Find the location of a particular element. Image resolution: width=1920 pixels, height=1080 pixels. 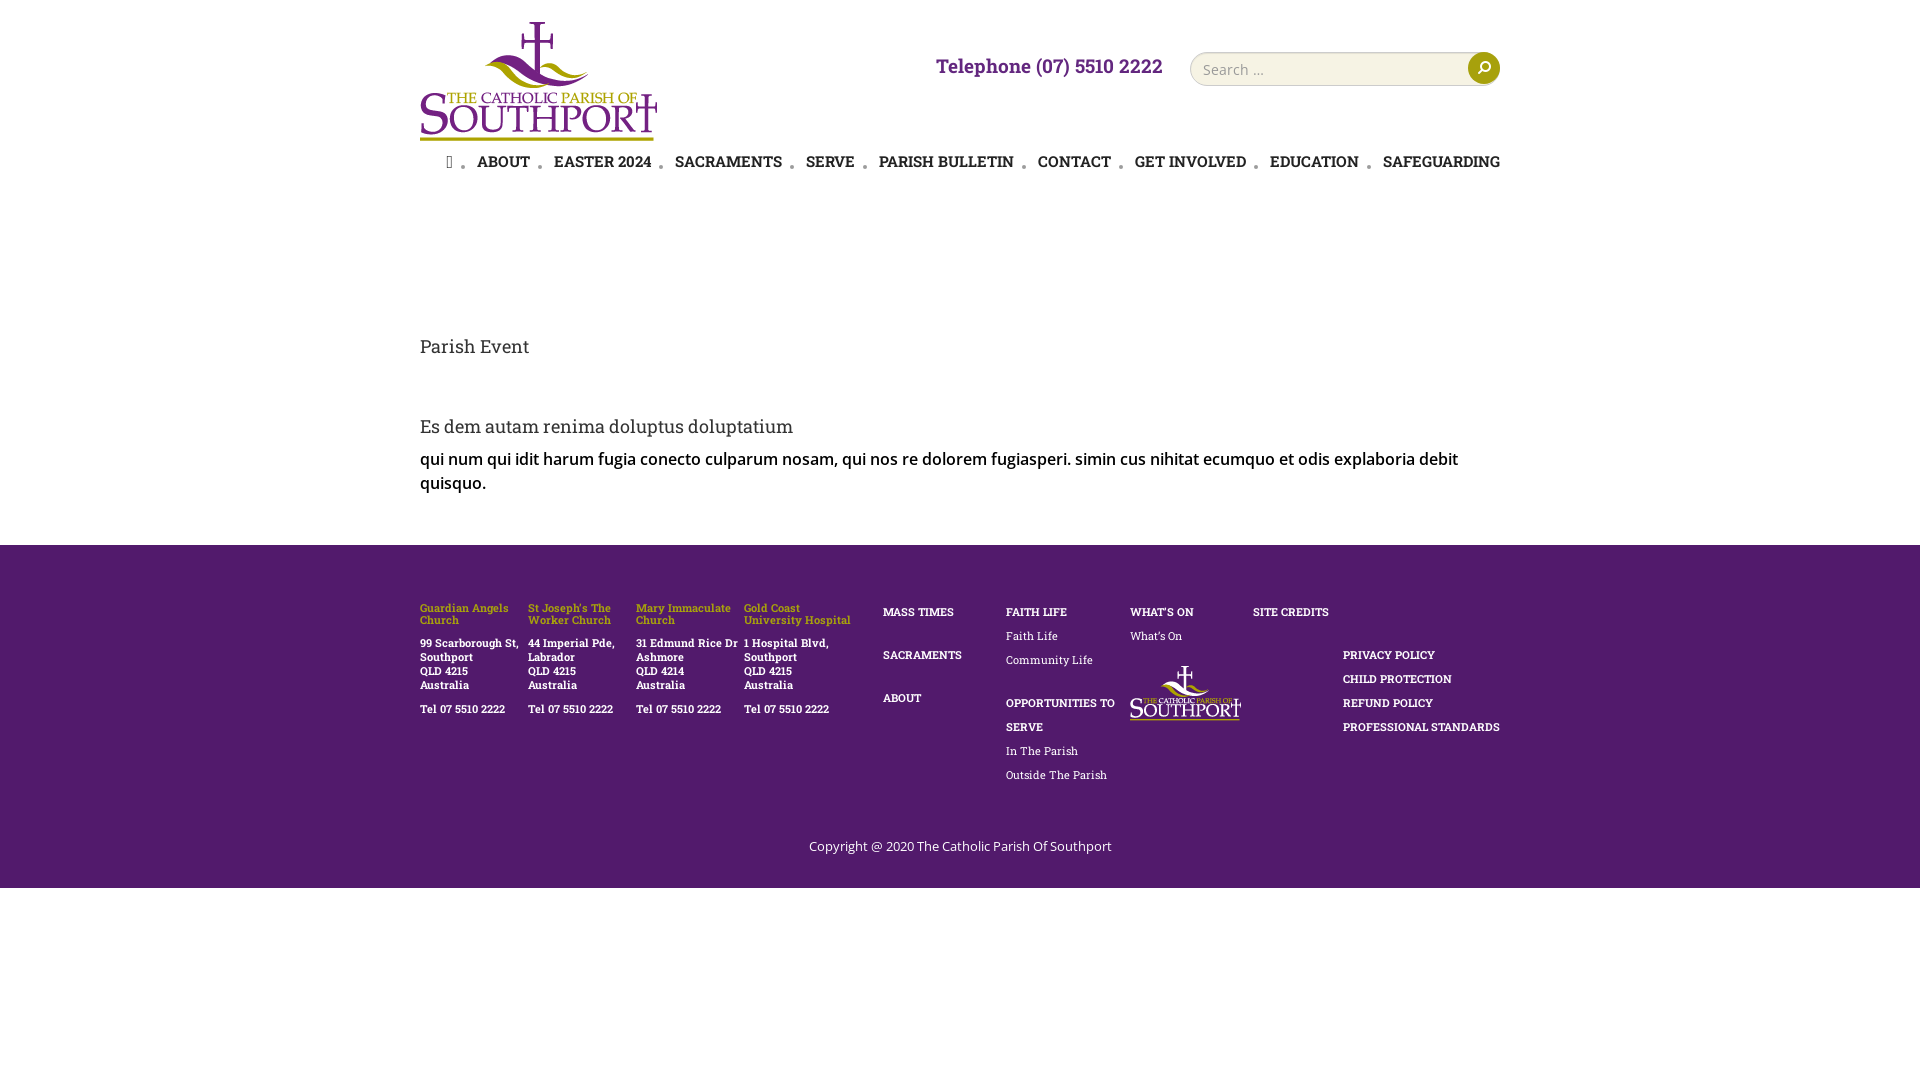

ABOUT is located at coordinates (504, 161).